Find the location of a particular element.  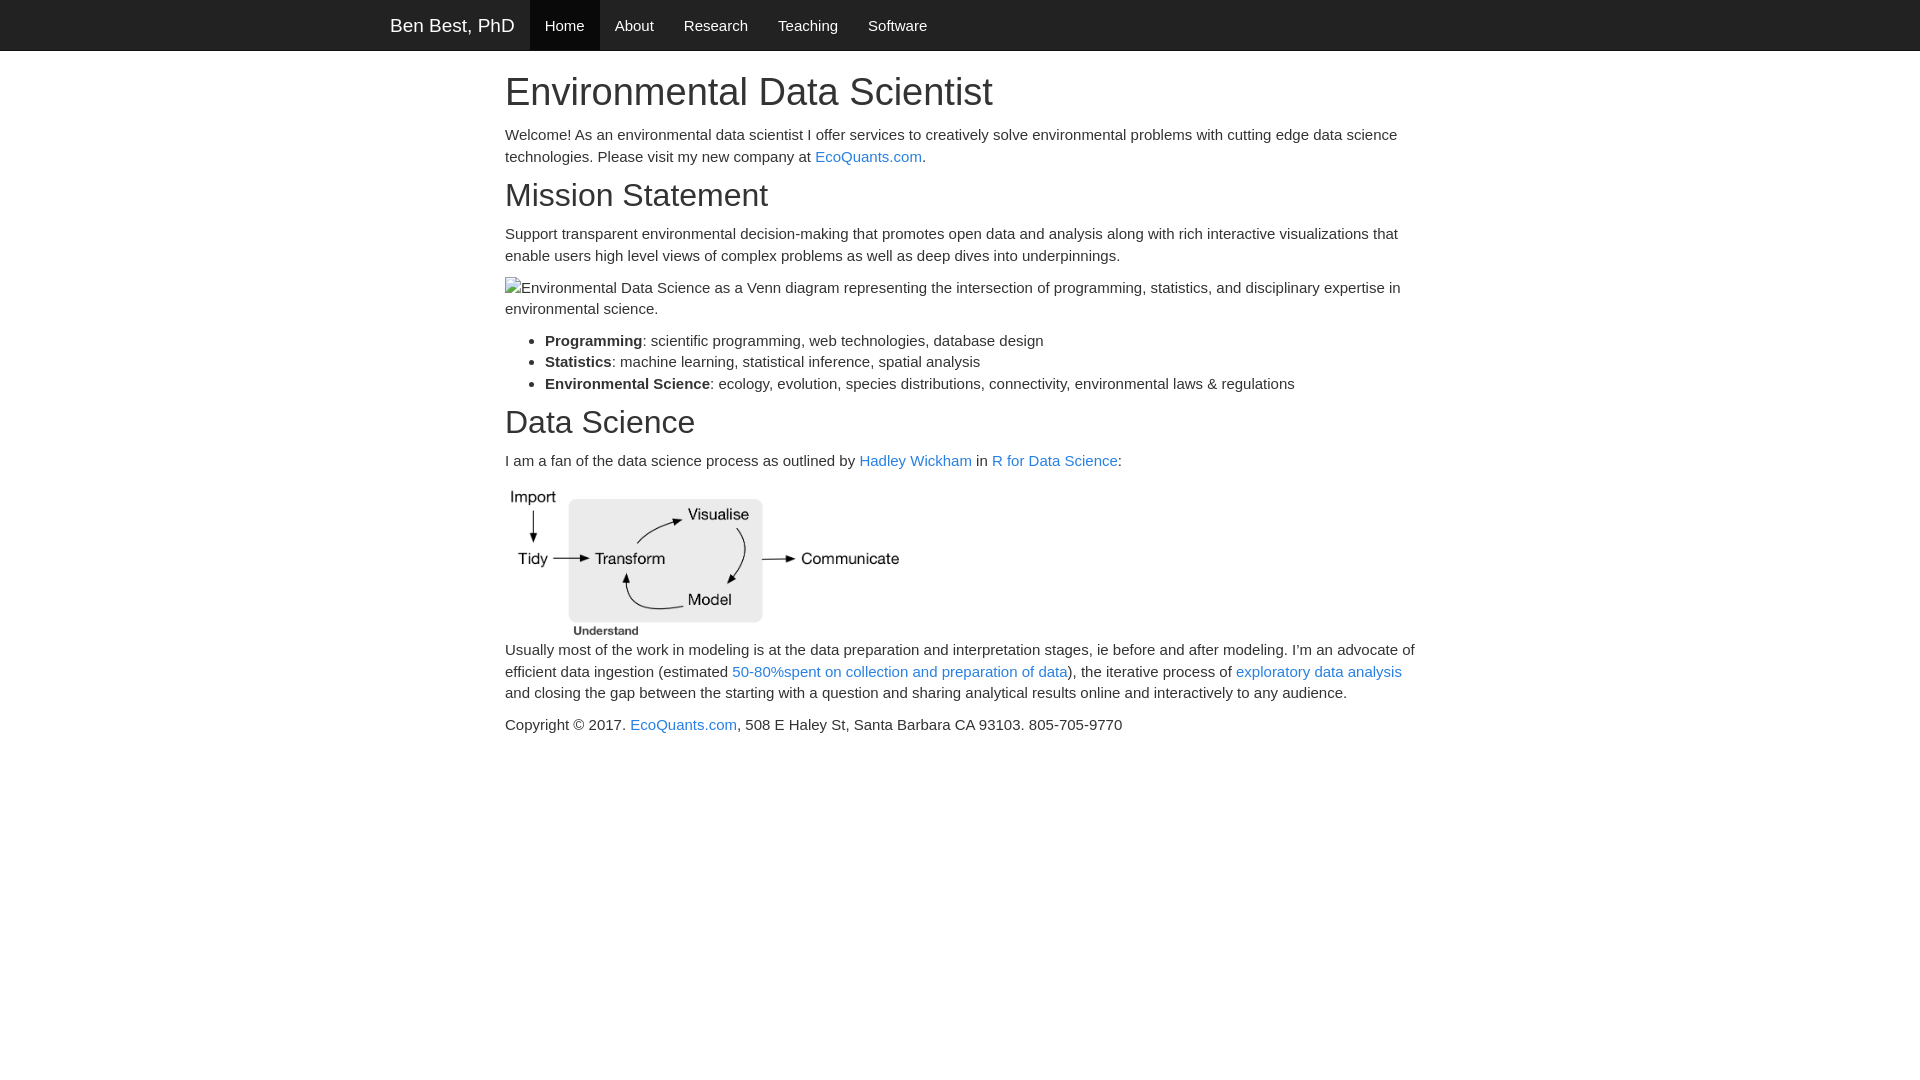

Ben Best, PhD is located at coordinates (452, 24).